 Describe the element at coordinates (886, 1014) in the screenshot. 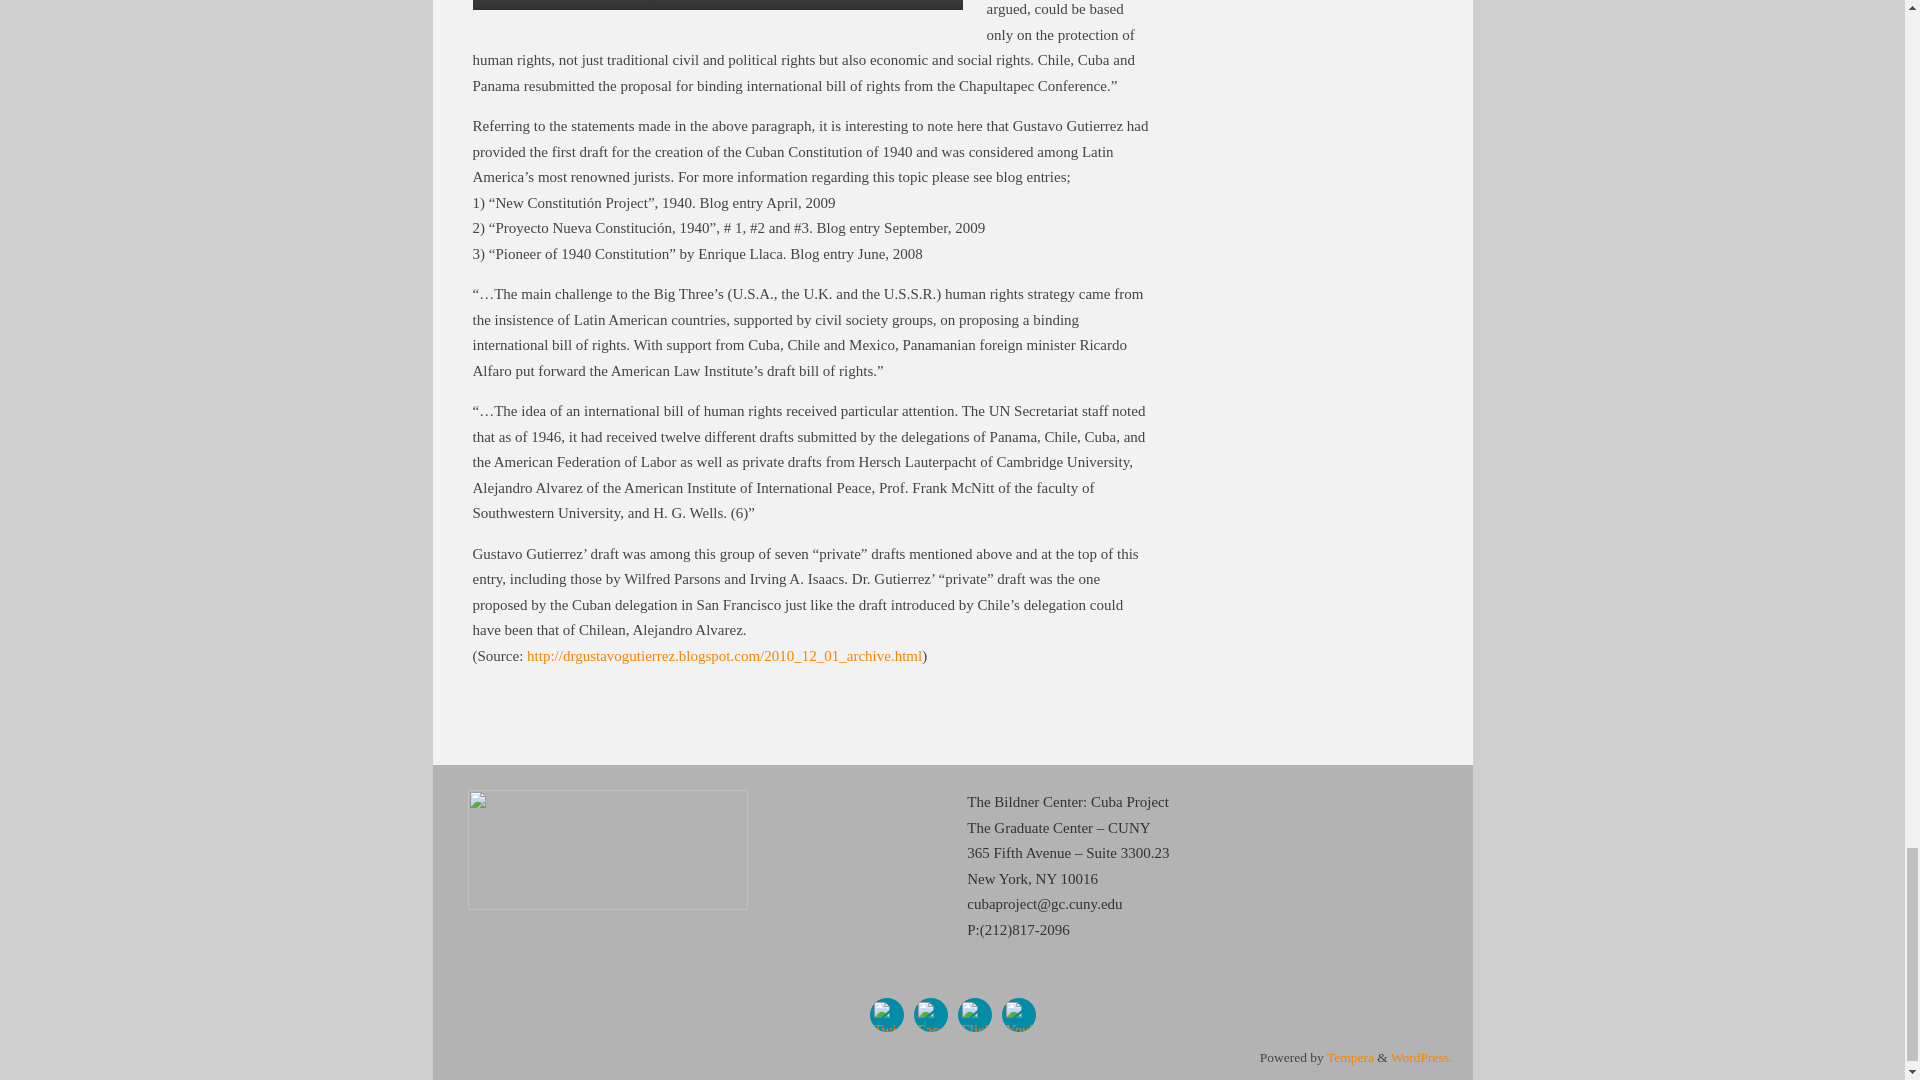

I see `Twitter` at that location.